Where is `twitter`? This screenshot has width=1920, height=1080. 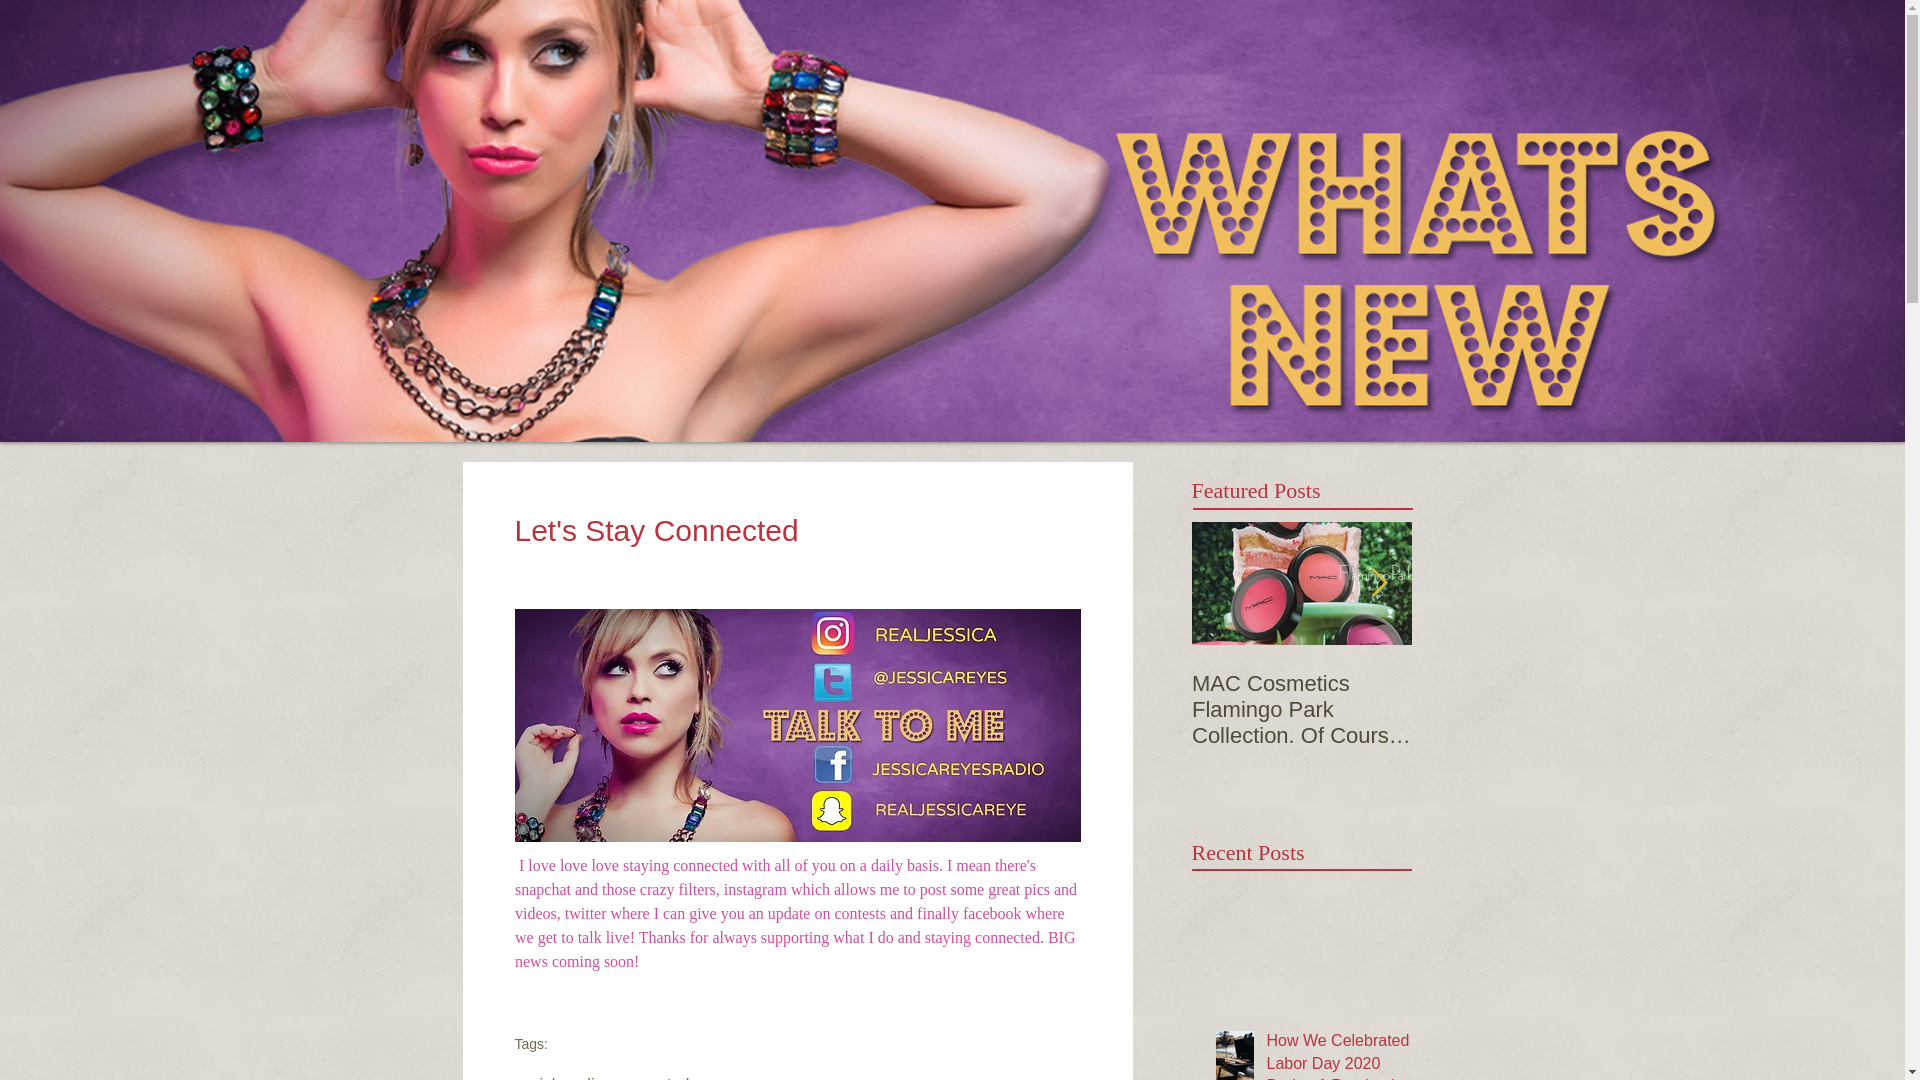 twitter is located at coordinates (585, 914).